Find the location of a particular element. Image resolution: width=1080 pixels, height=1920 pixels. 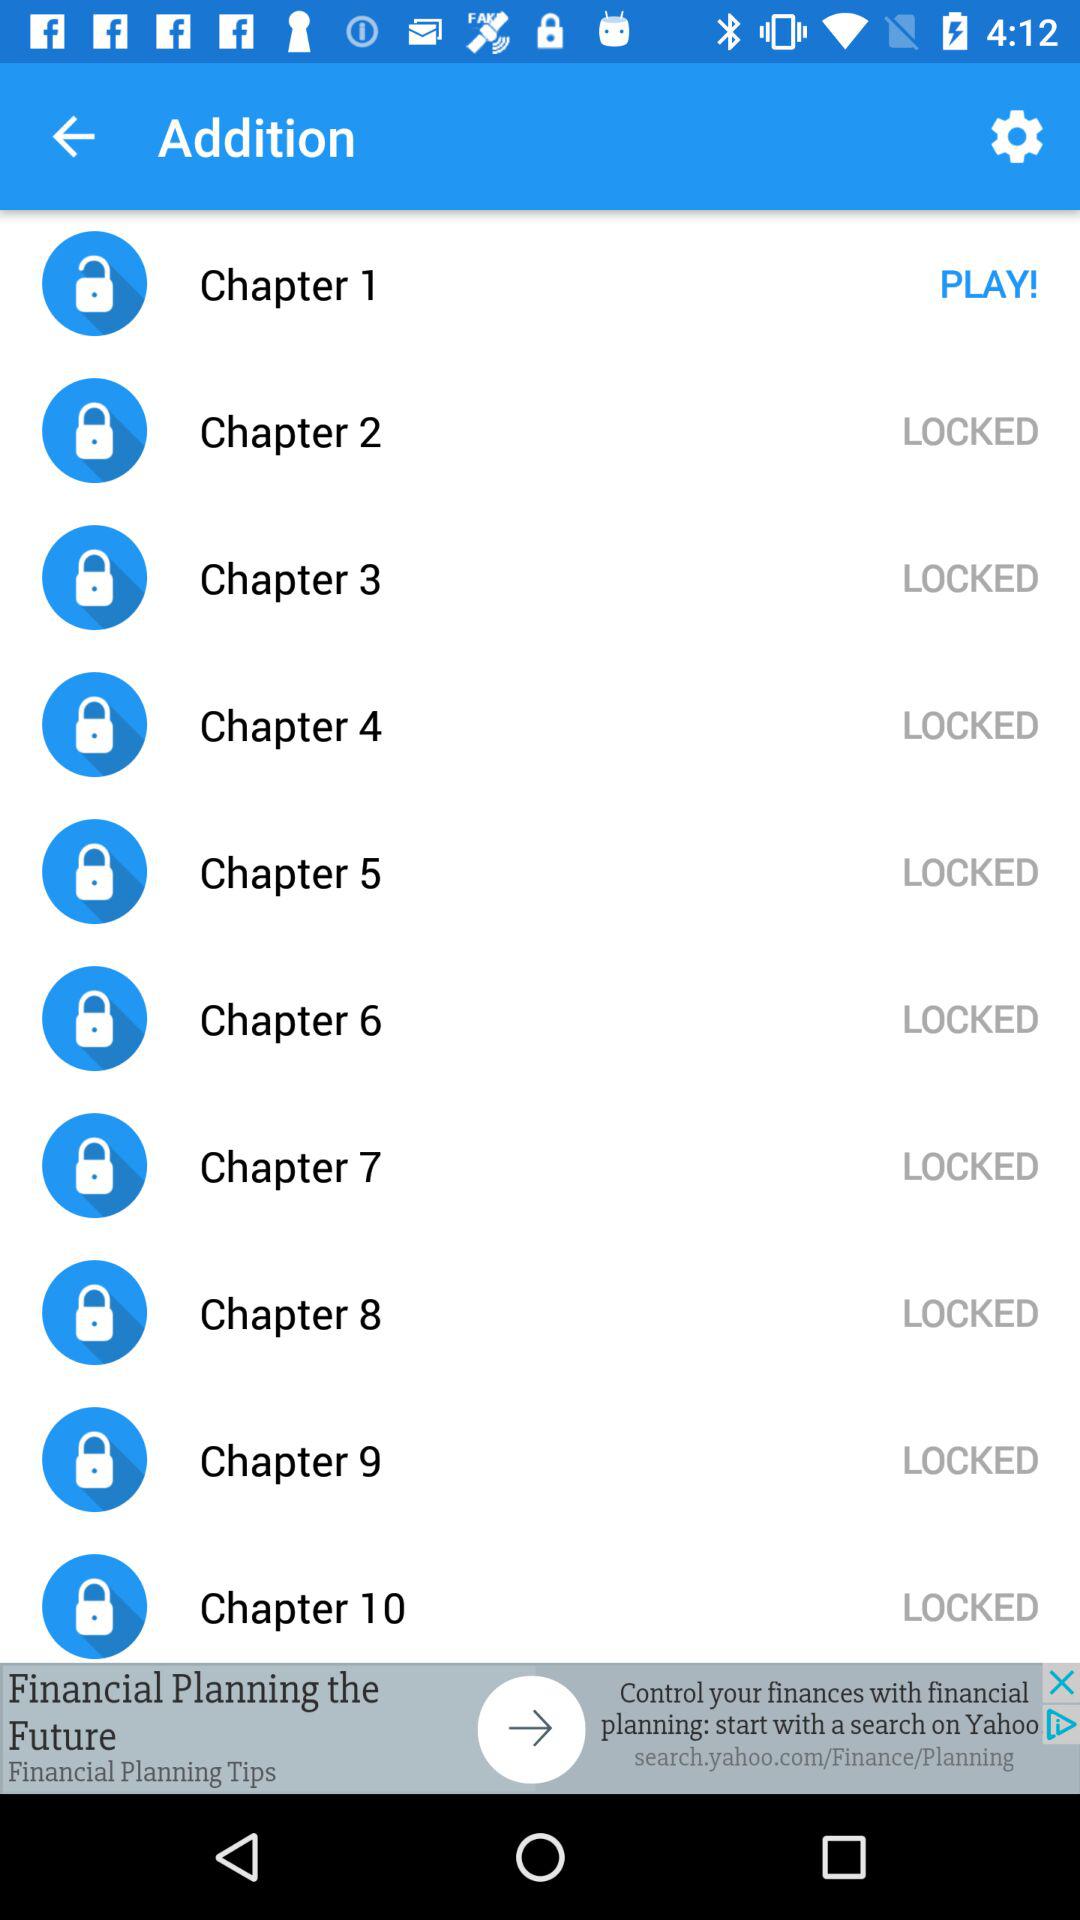

button setting icon is located at coordinates (540, 1728).